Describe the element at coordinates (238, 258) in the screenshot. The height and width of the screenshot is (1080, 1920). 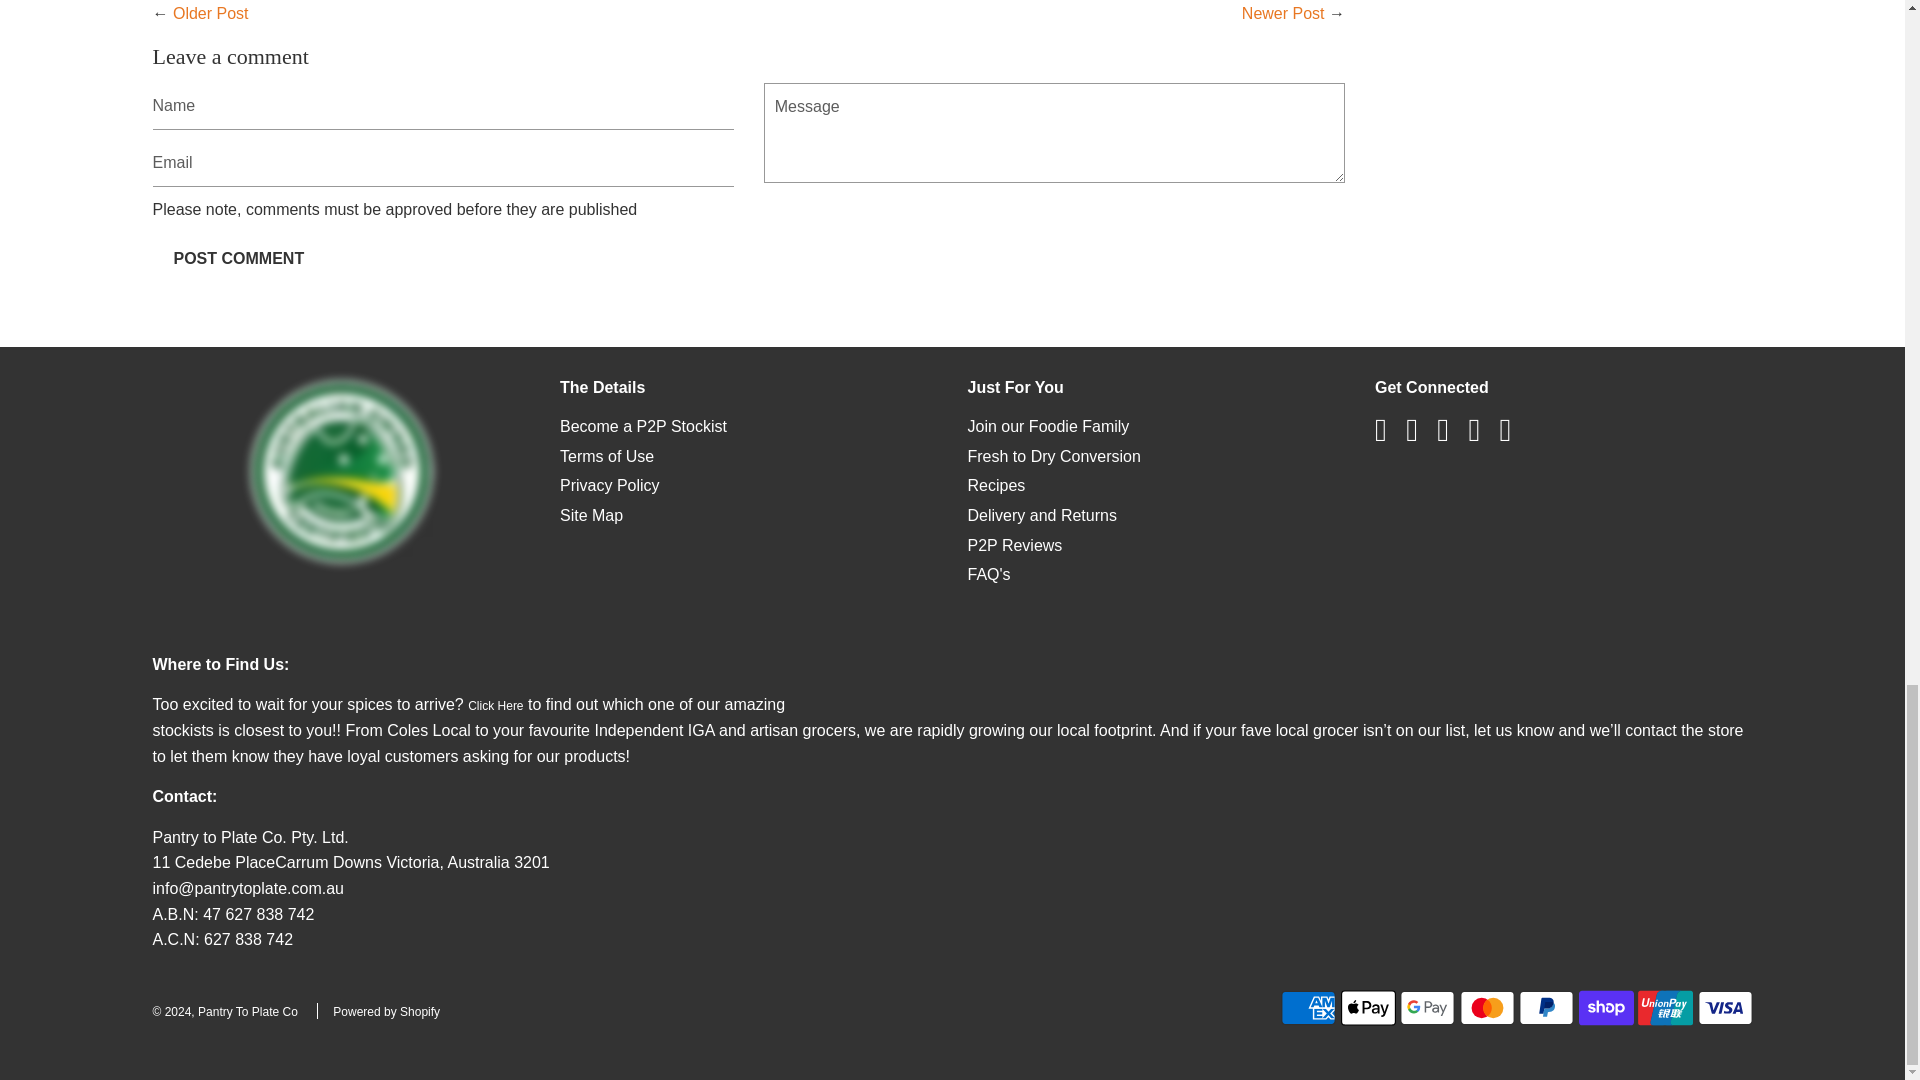
I see `Post comment` at that location.